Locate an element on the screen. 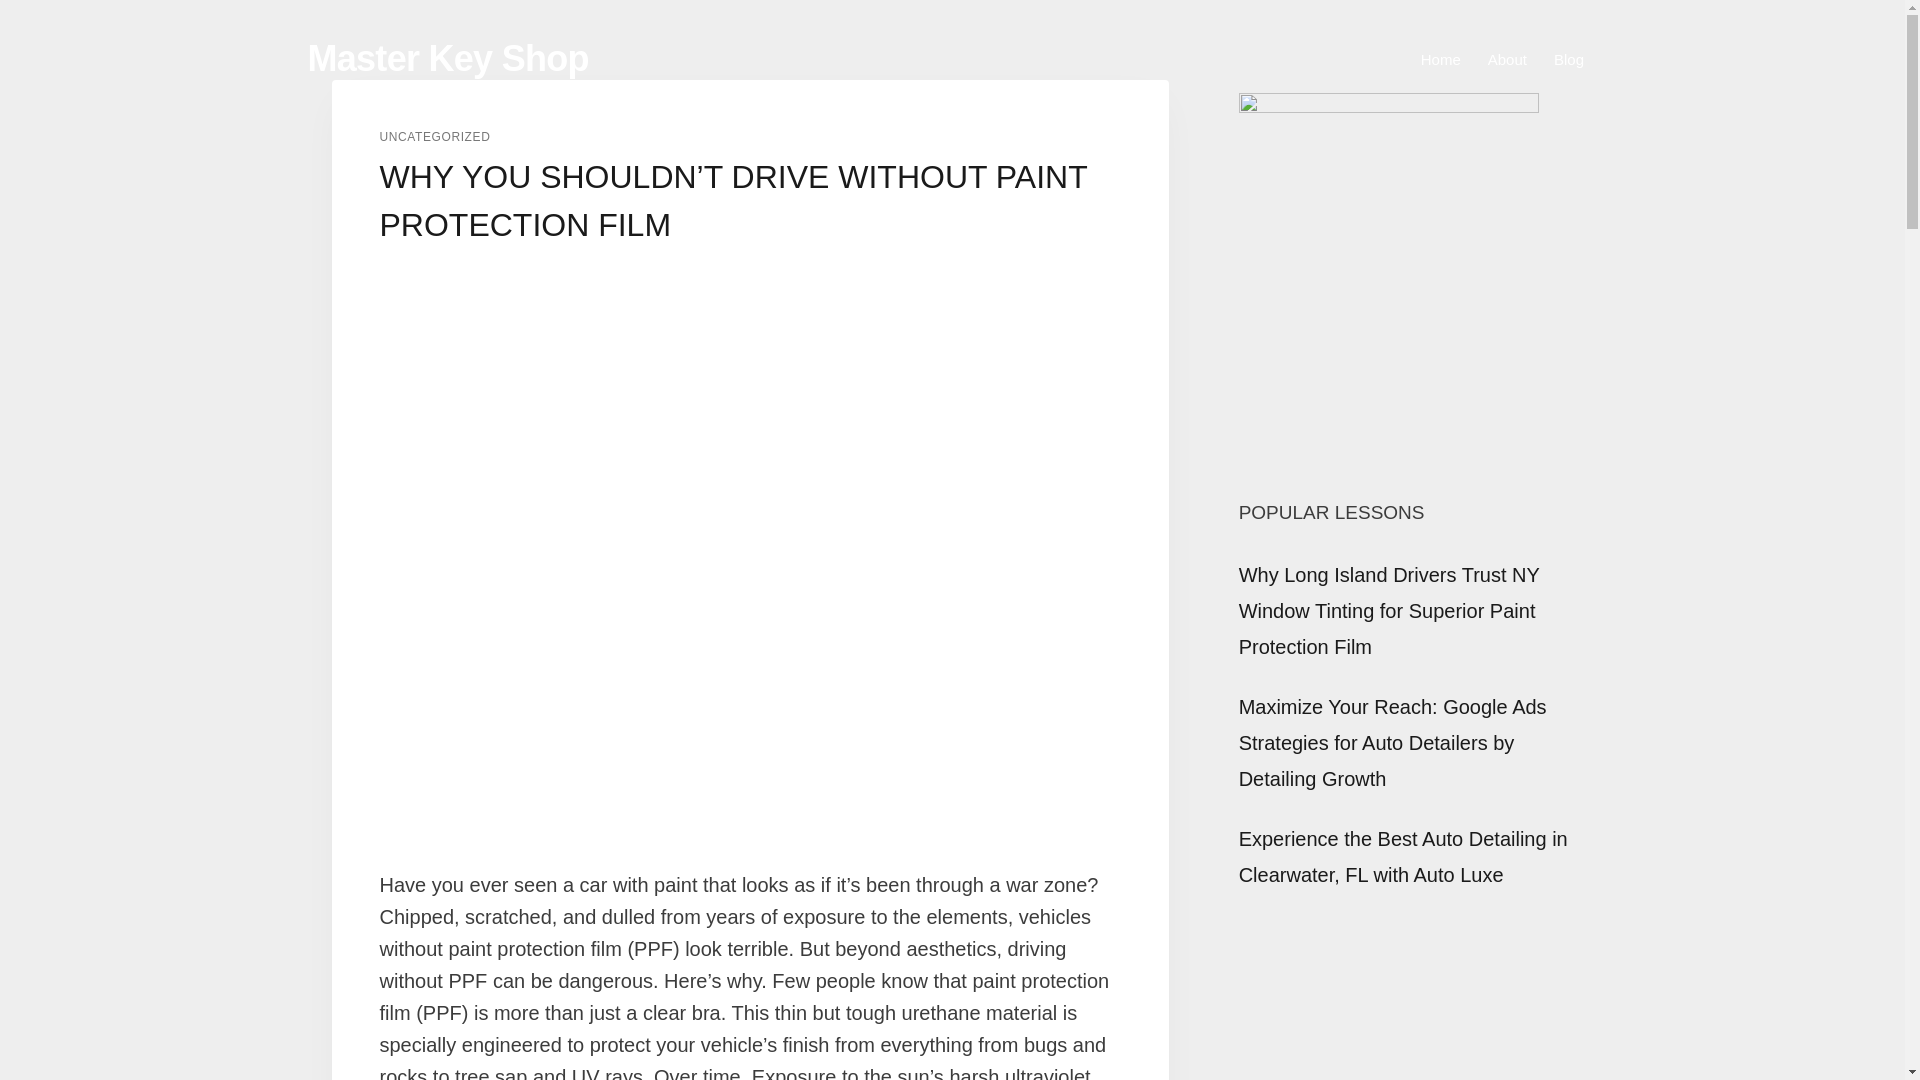 Image resolution: width=1920 pixels, height=1080 pixels. About is located at coordinates (1506, 59).